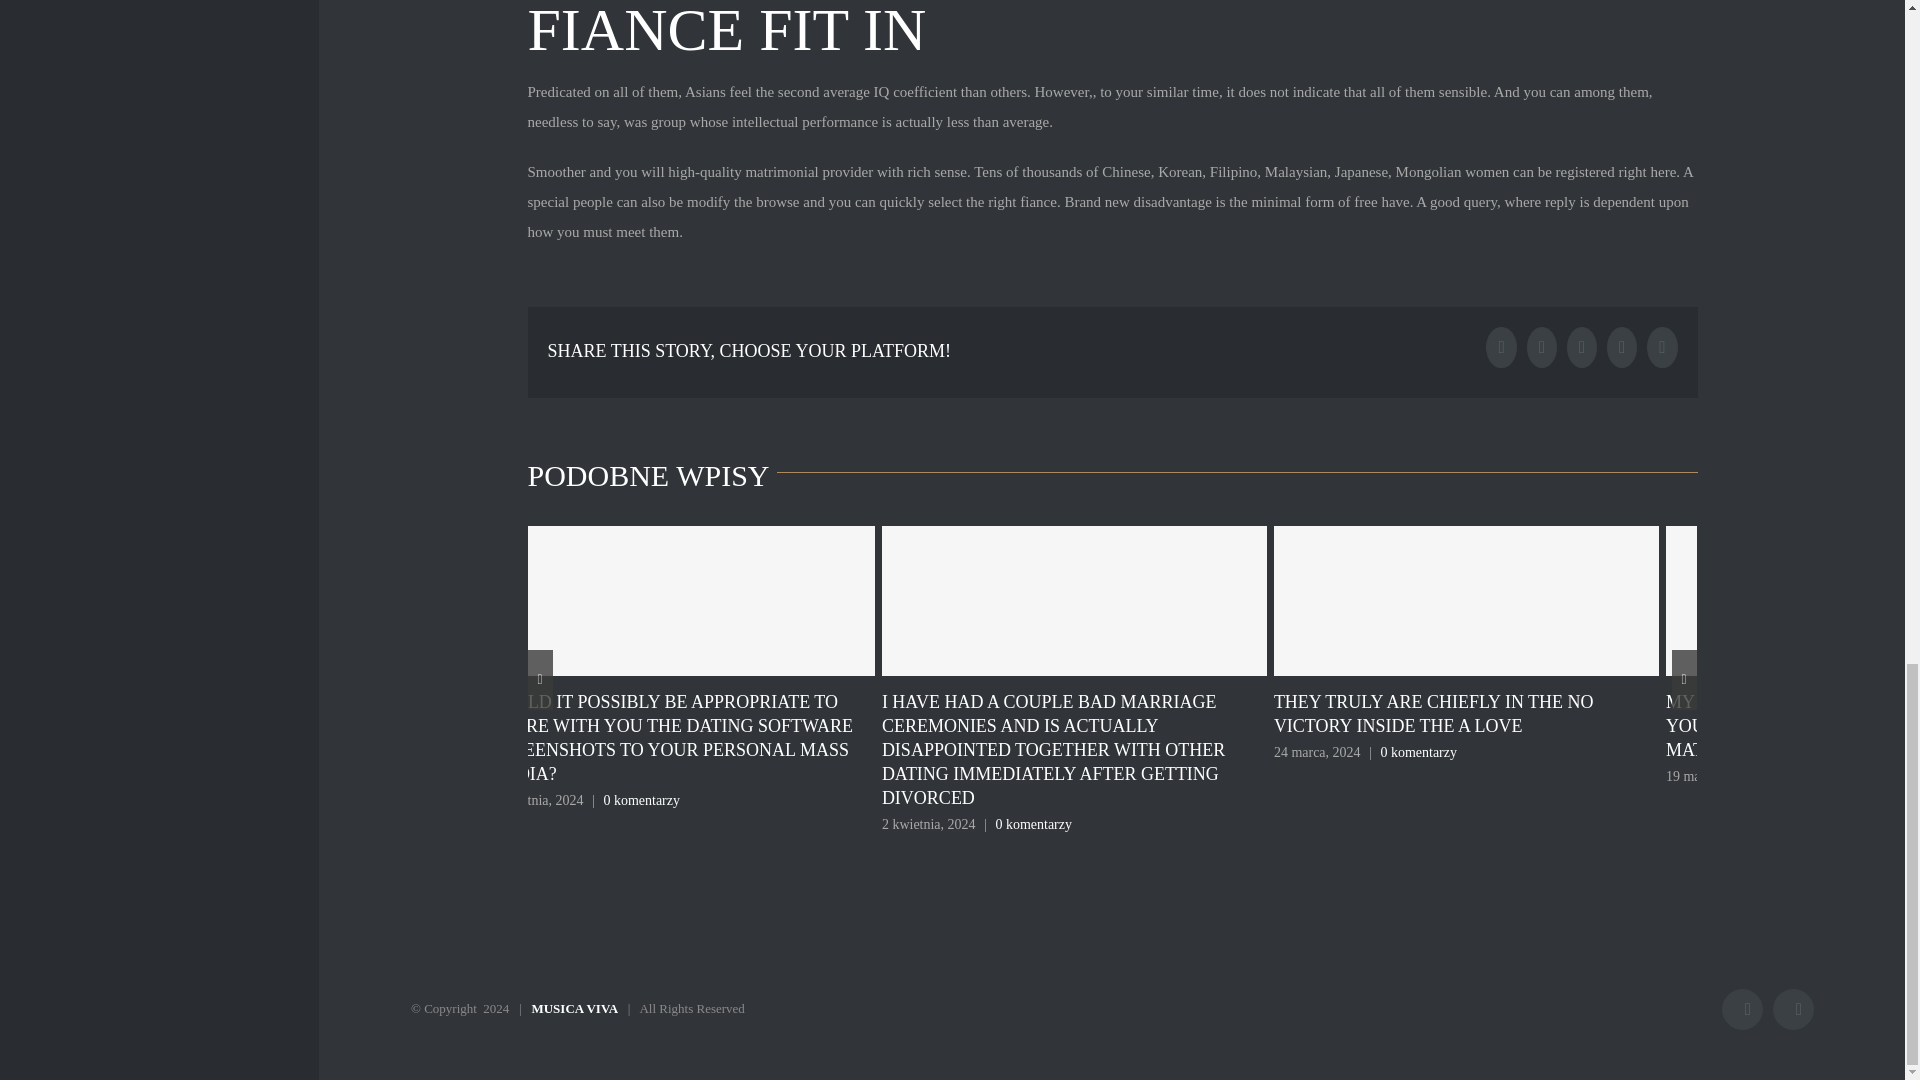 Image resolution: width=1920 pixels, height=1080 pixels. Describe the element at coordinates (1742, 1010) in the screenshot. I see `Facebook` at that location.